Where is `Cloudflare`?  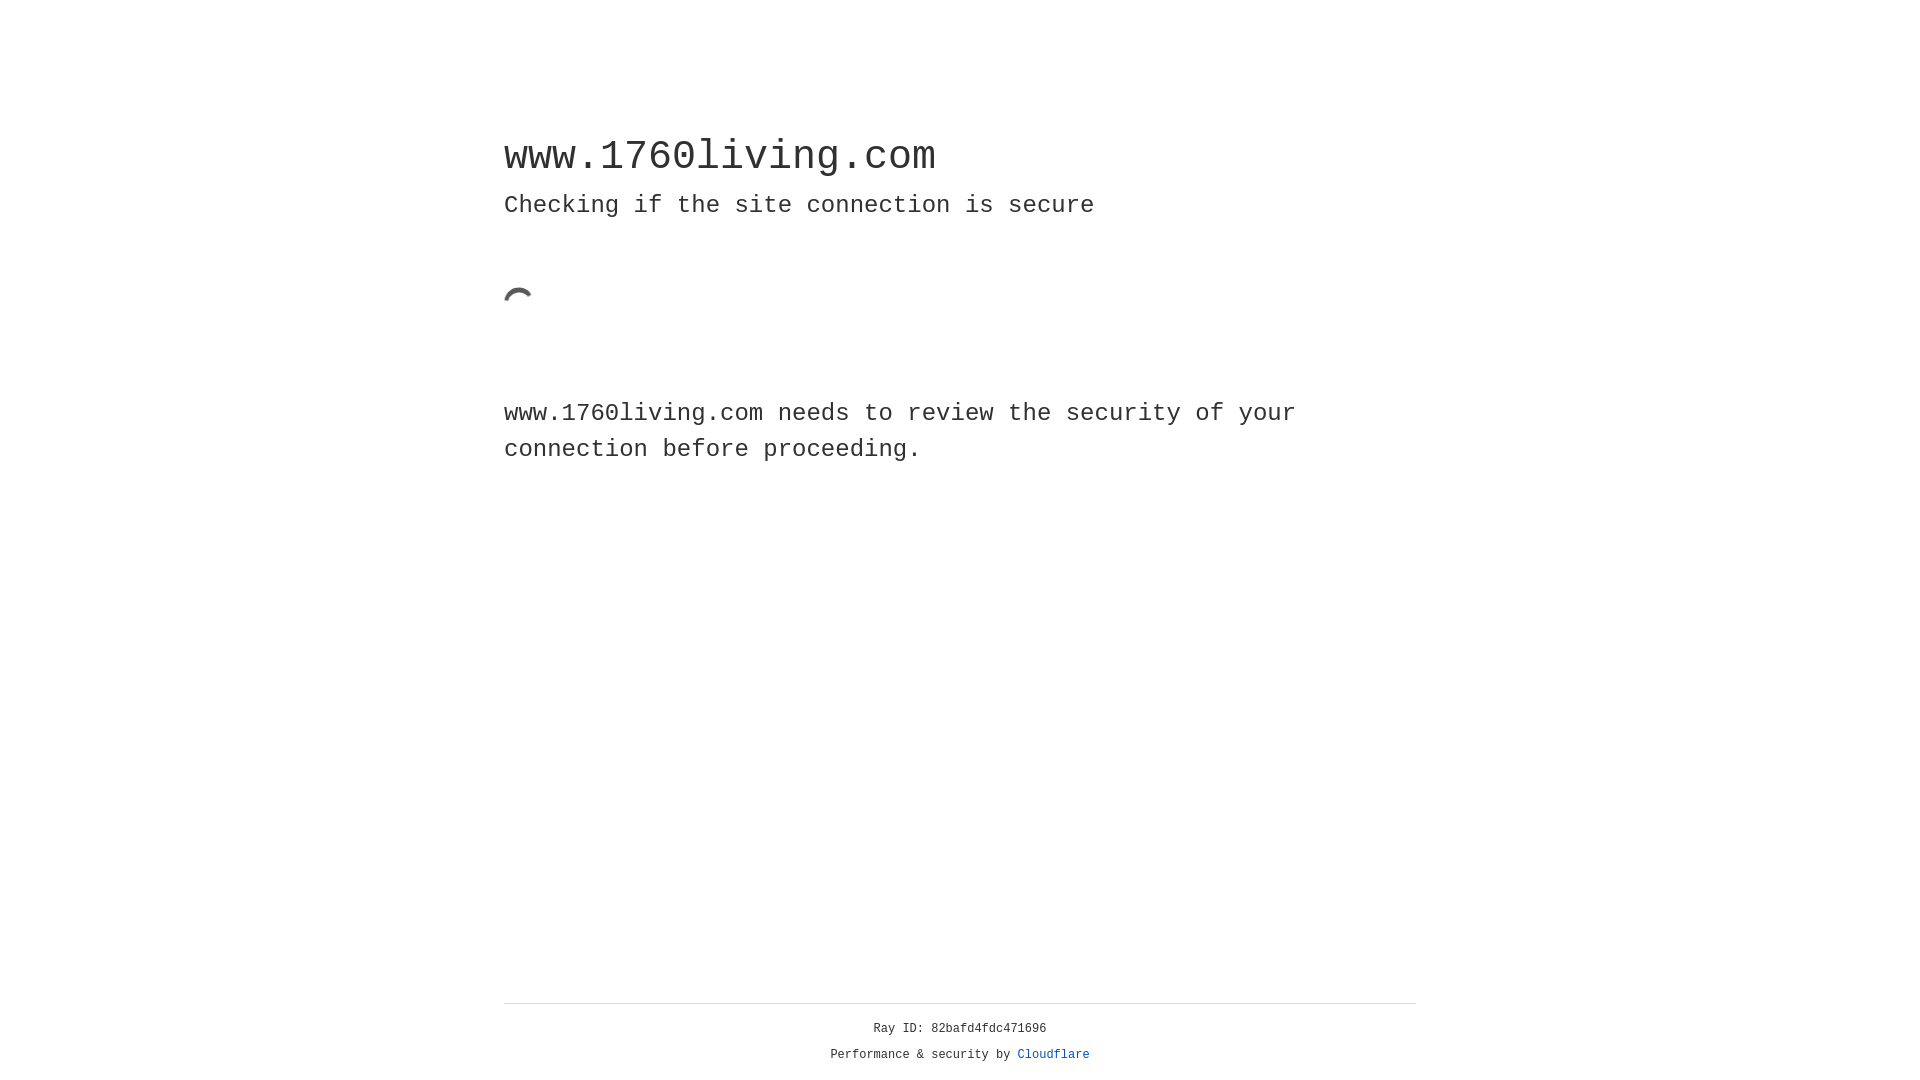 Cloudflare is located at coordinates (1054, 1055).